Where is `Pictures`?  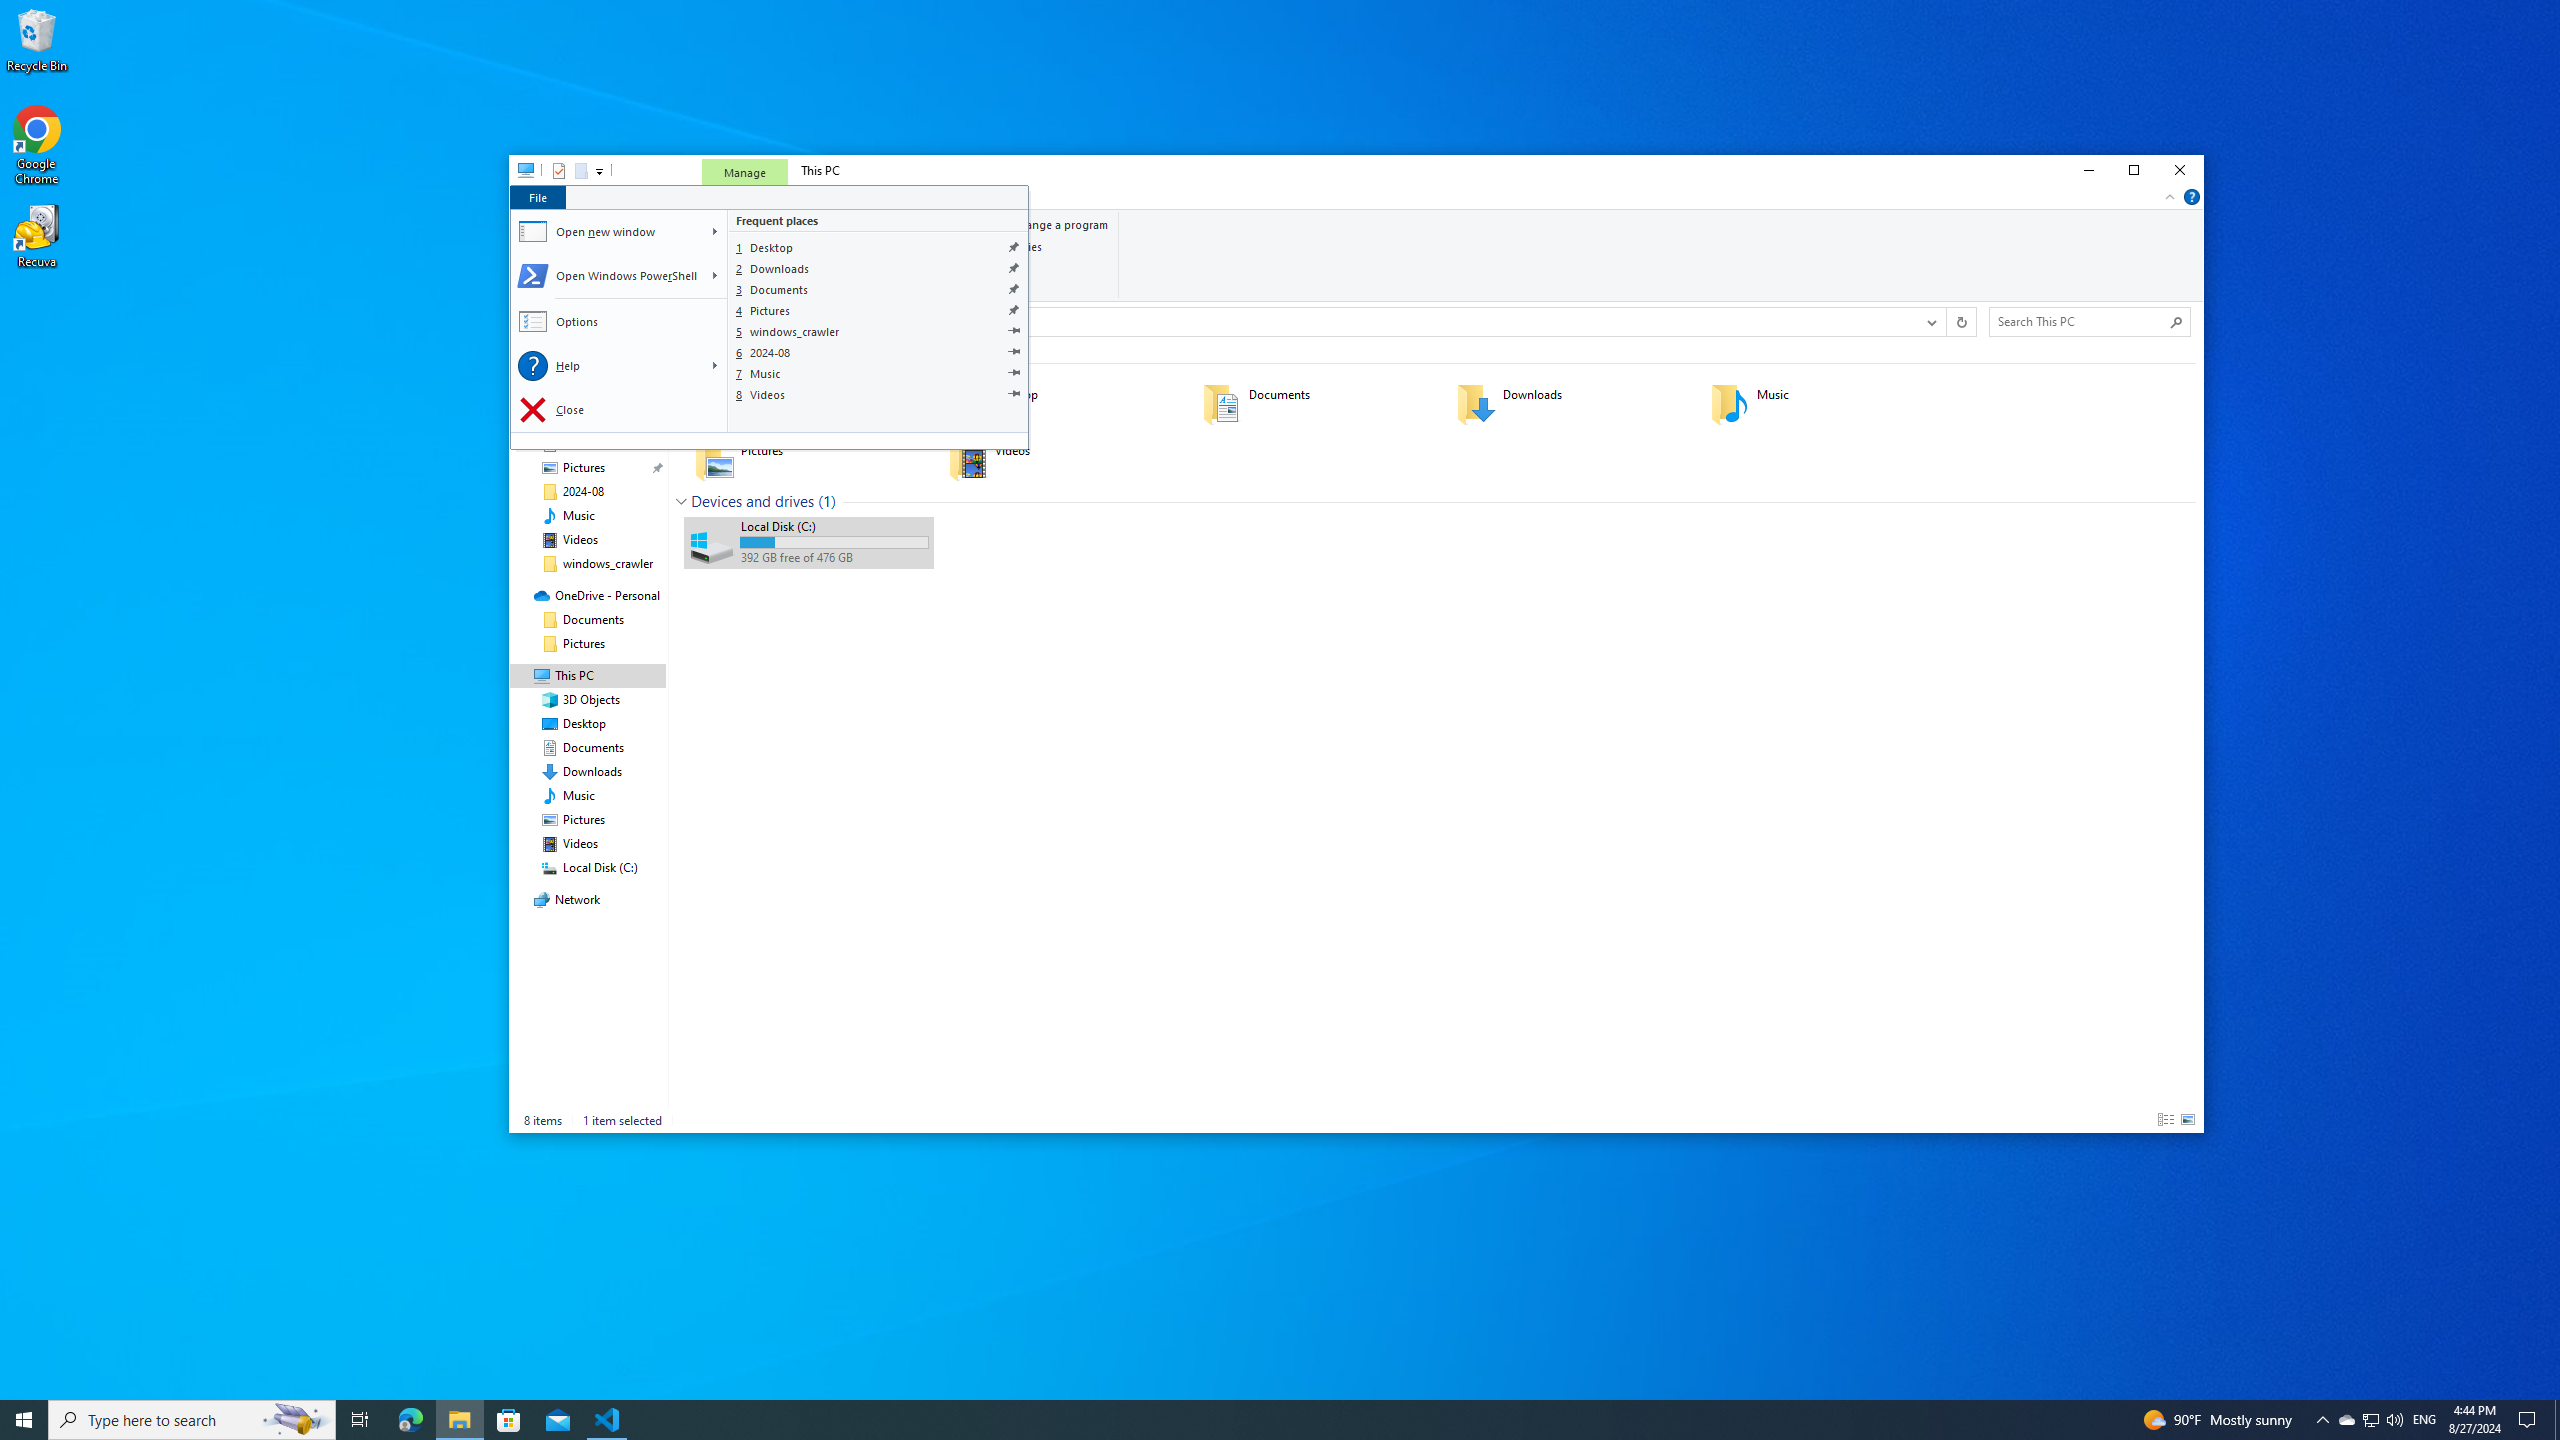
Pictures is located at coordinates (879, 310).